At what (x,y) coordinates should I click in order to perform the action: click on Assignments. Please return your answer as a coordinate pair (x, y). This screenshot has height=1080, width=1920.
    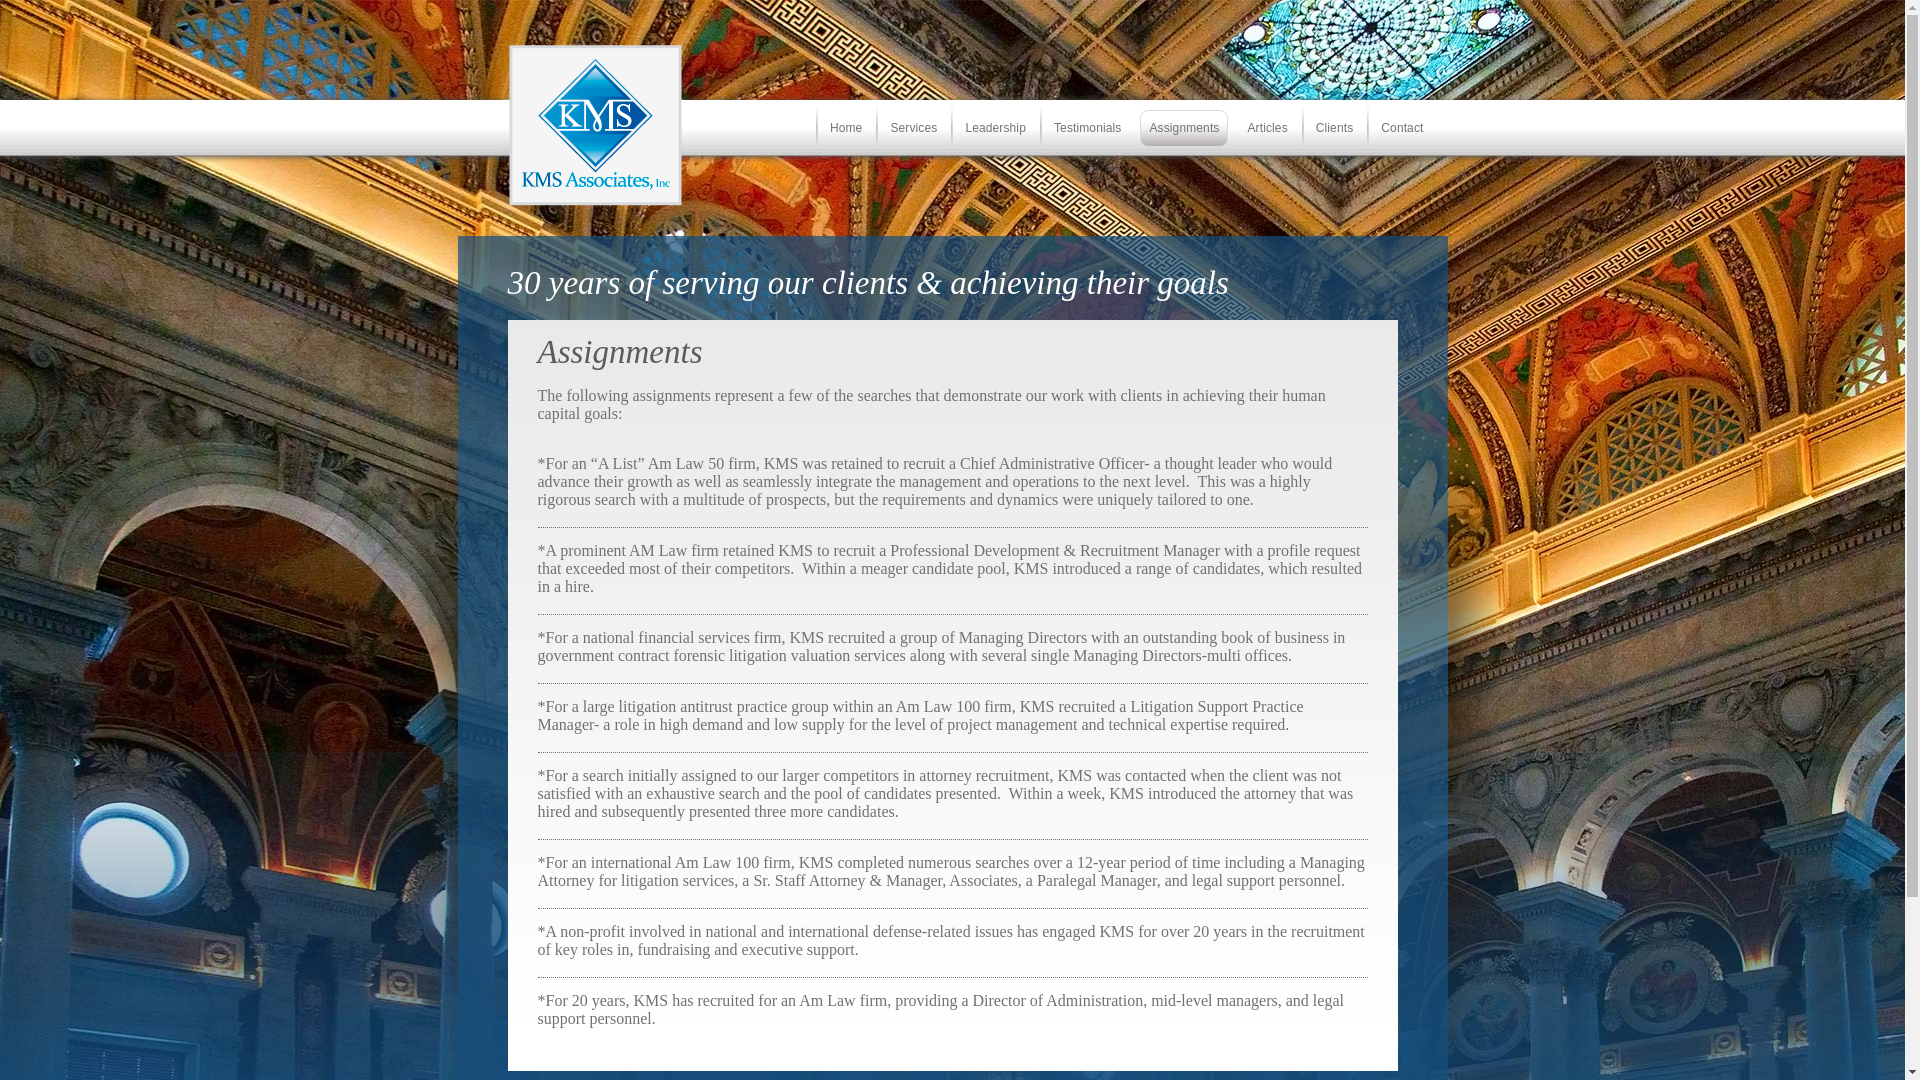
    Looking at the image, I should click on (1184, 128).